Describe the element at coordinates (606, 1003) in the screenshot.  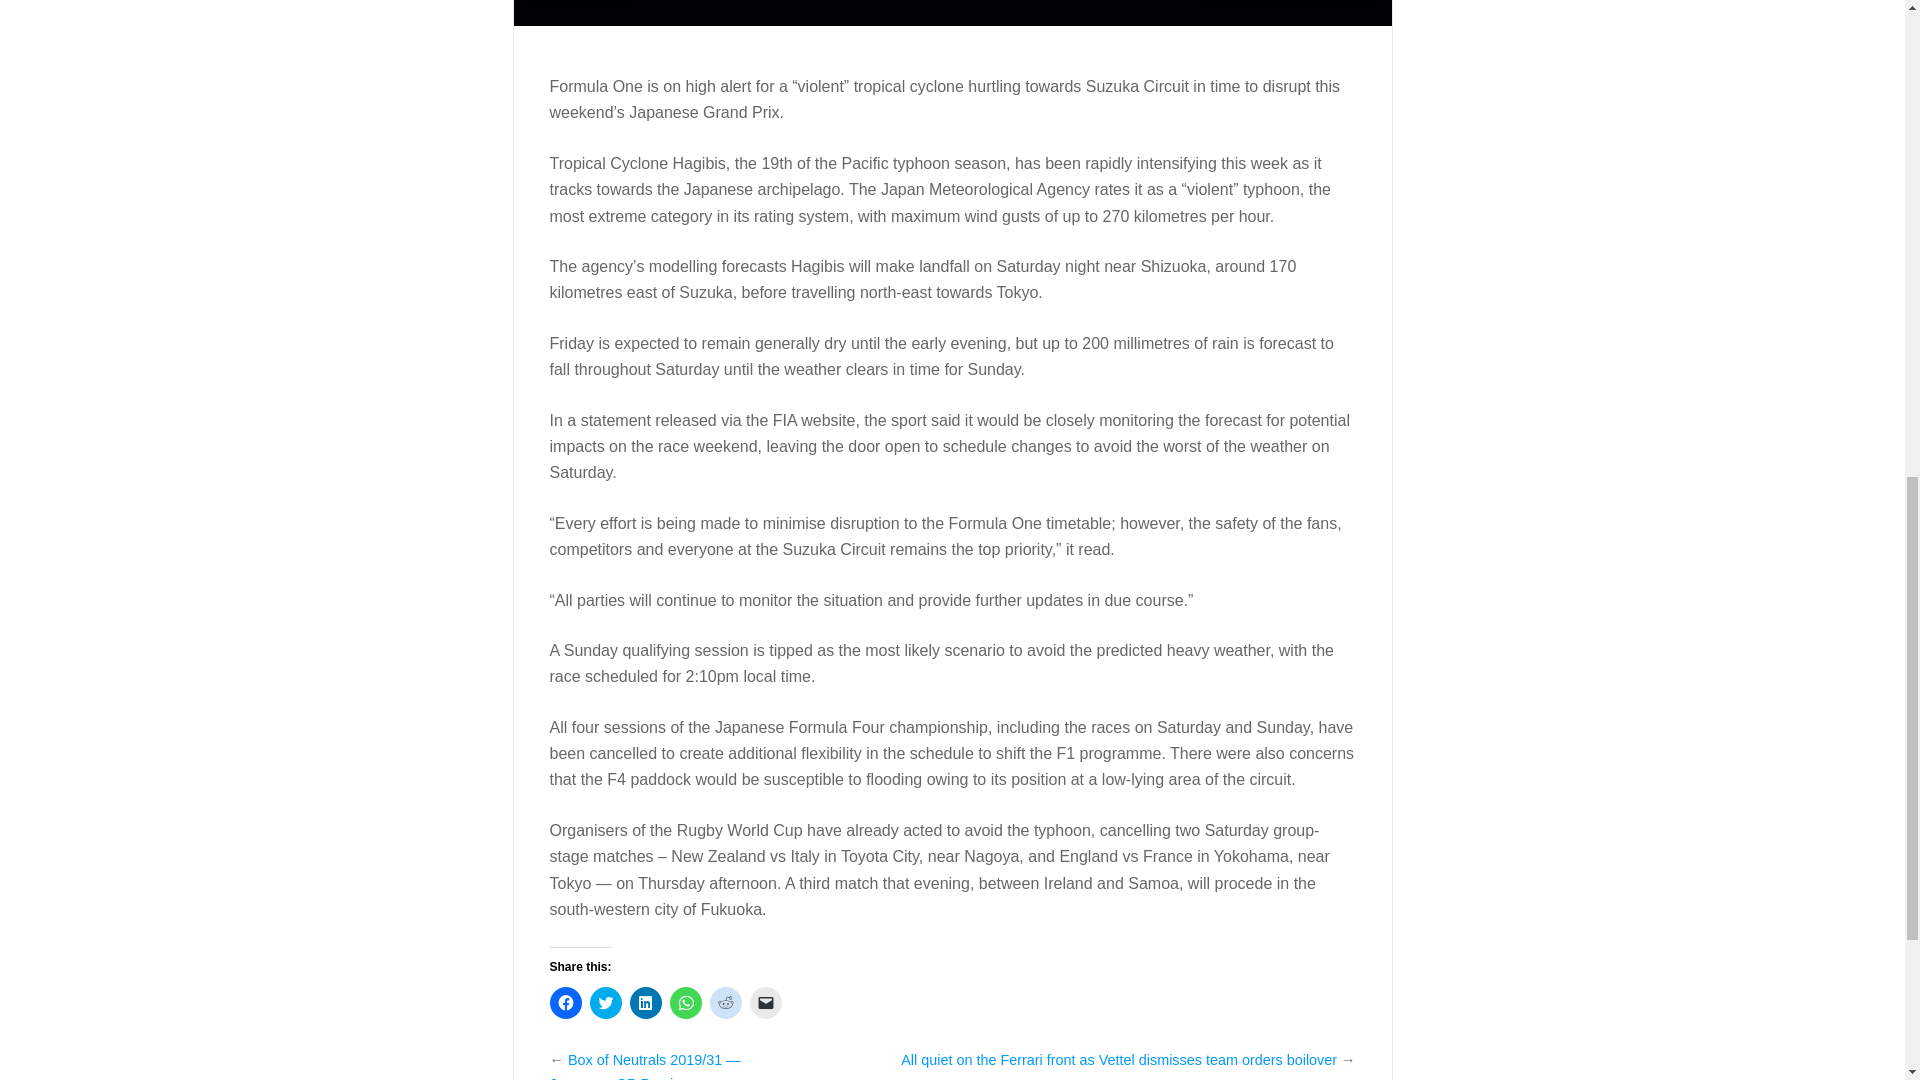
I see `Click to share on Twitter` at that location.